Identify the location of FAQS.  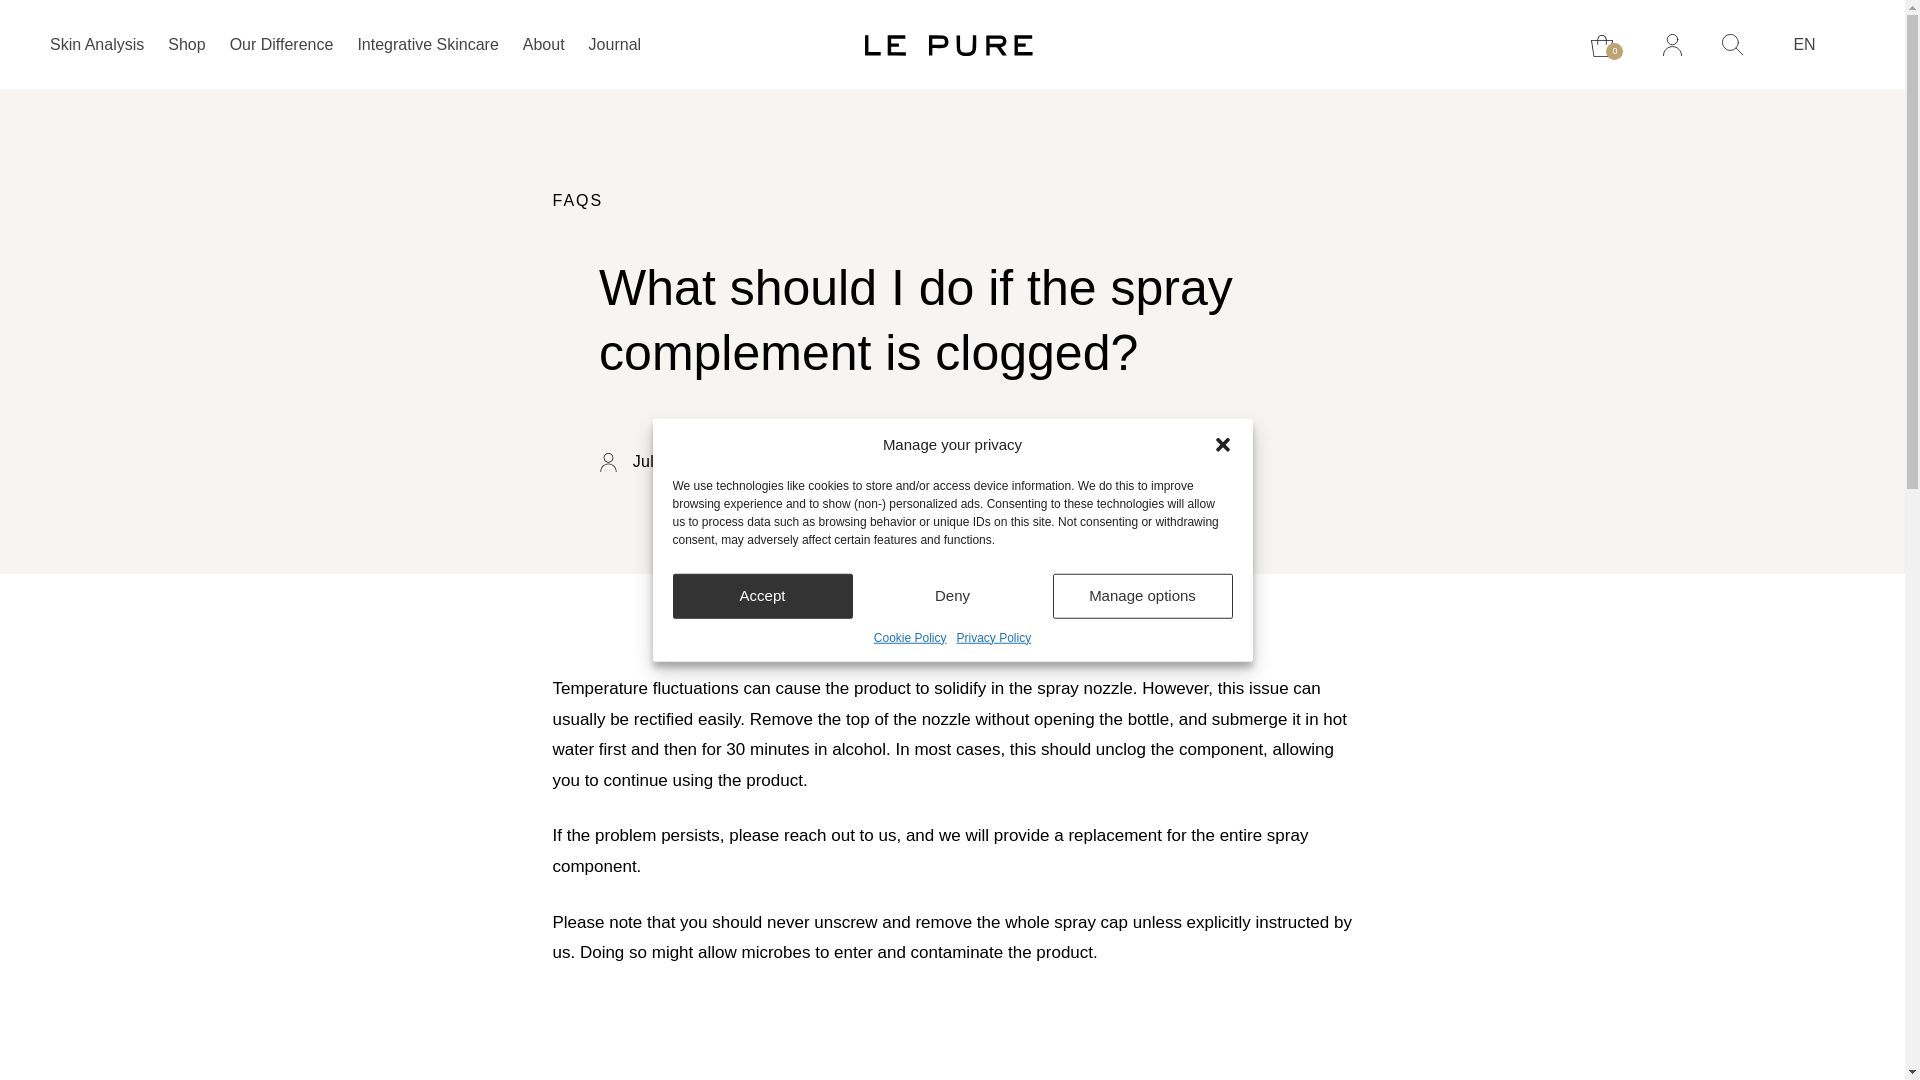
(577, 200).